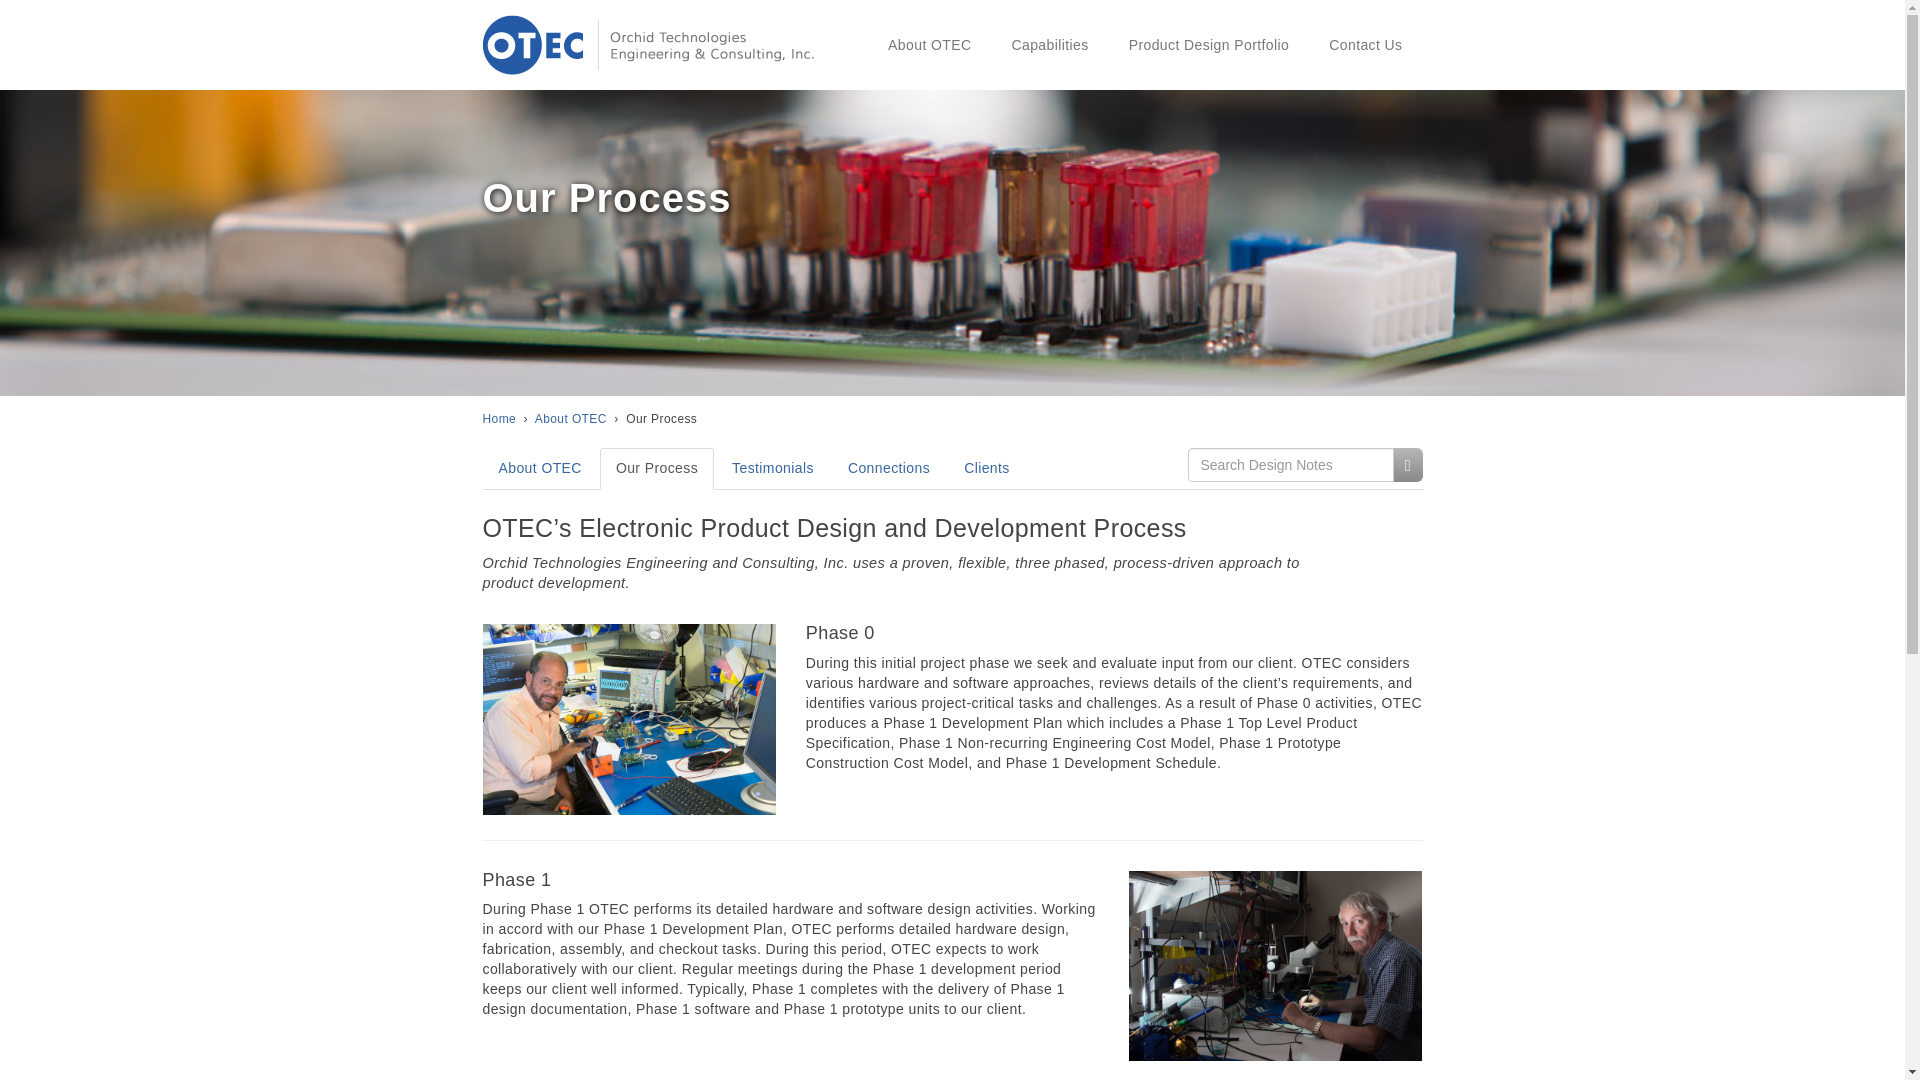 The height and width of the screenshot is (1080, 1920). What do you see at coordinates (1048, 44) in the screenshot?
I see `Capabilities` at bounding box center [1048, 44].